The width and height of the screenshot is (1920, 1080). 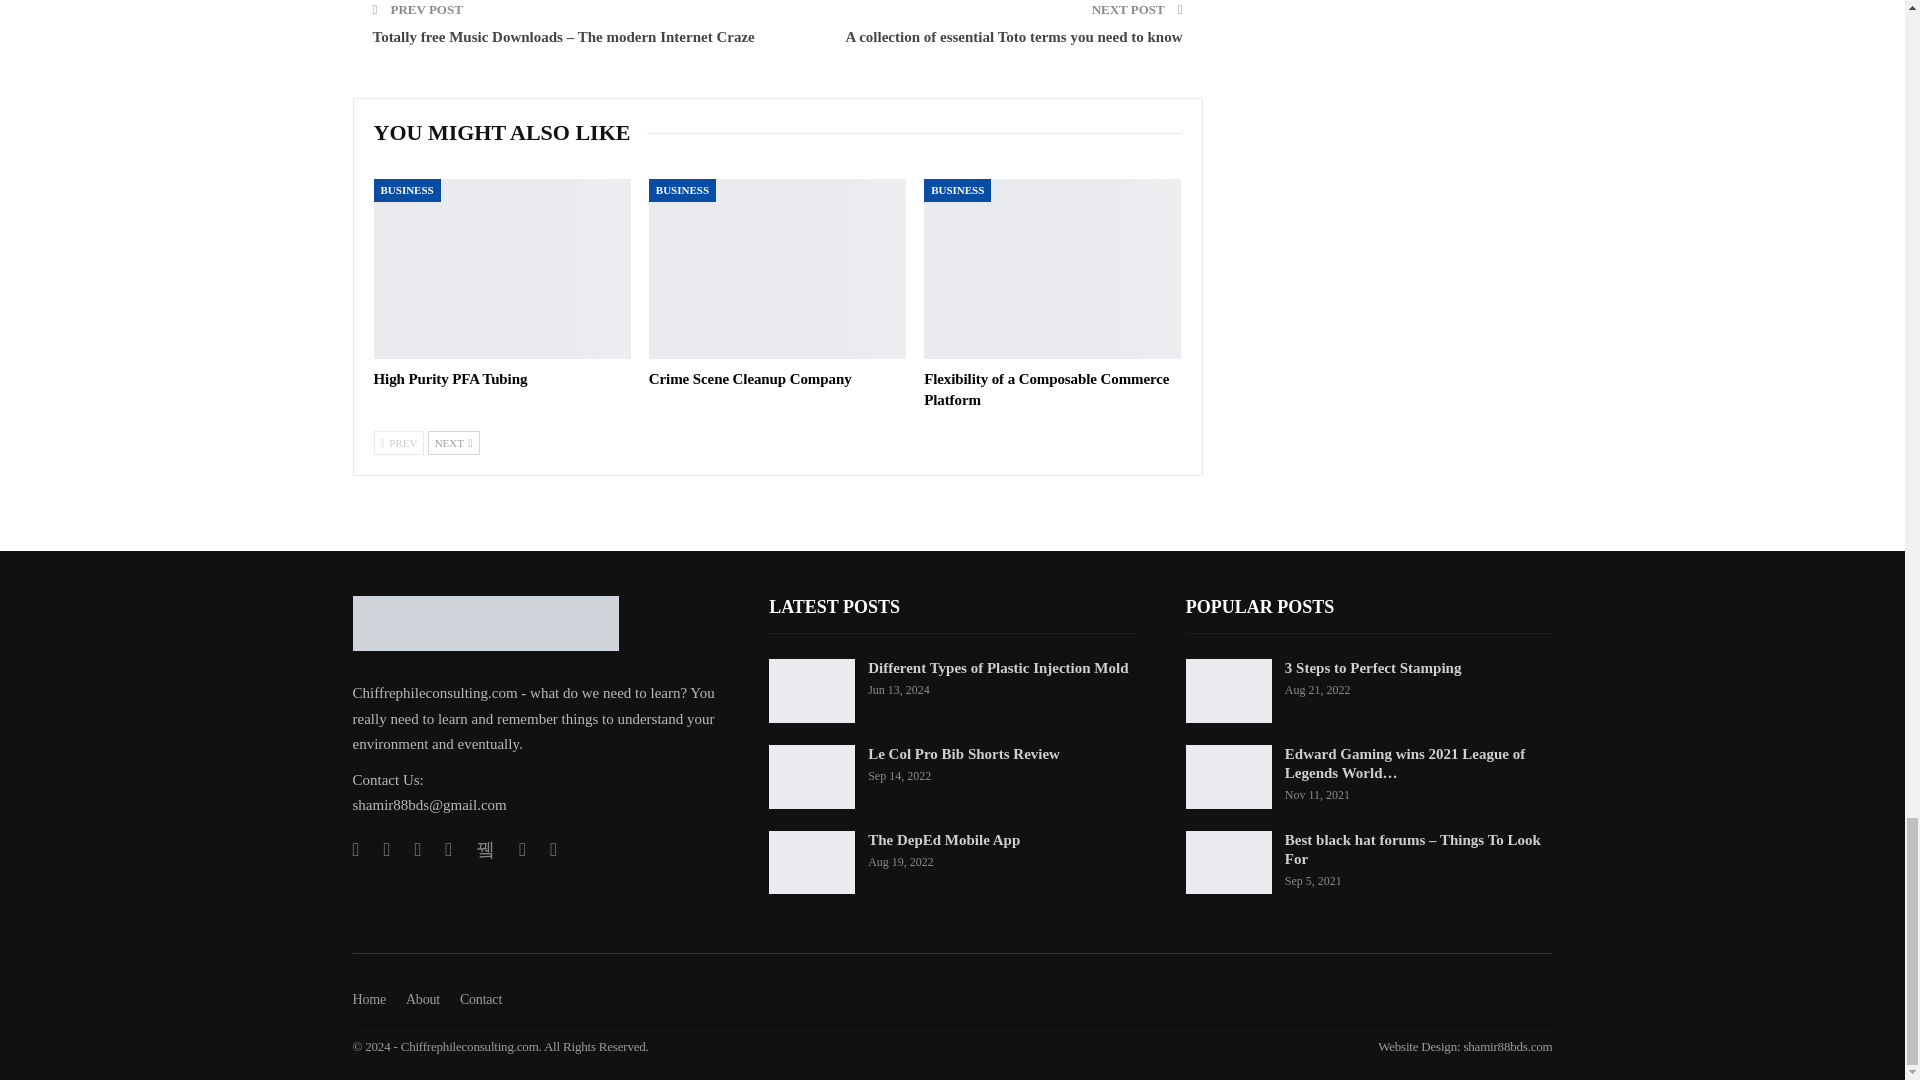 I want to click on Next, so click(x=454, y=442).